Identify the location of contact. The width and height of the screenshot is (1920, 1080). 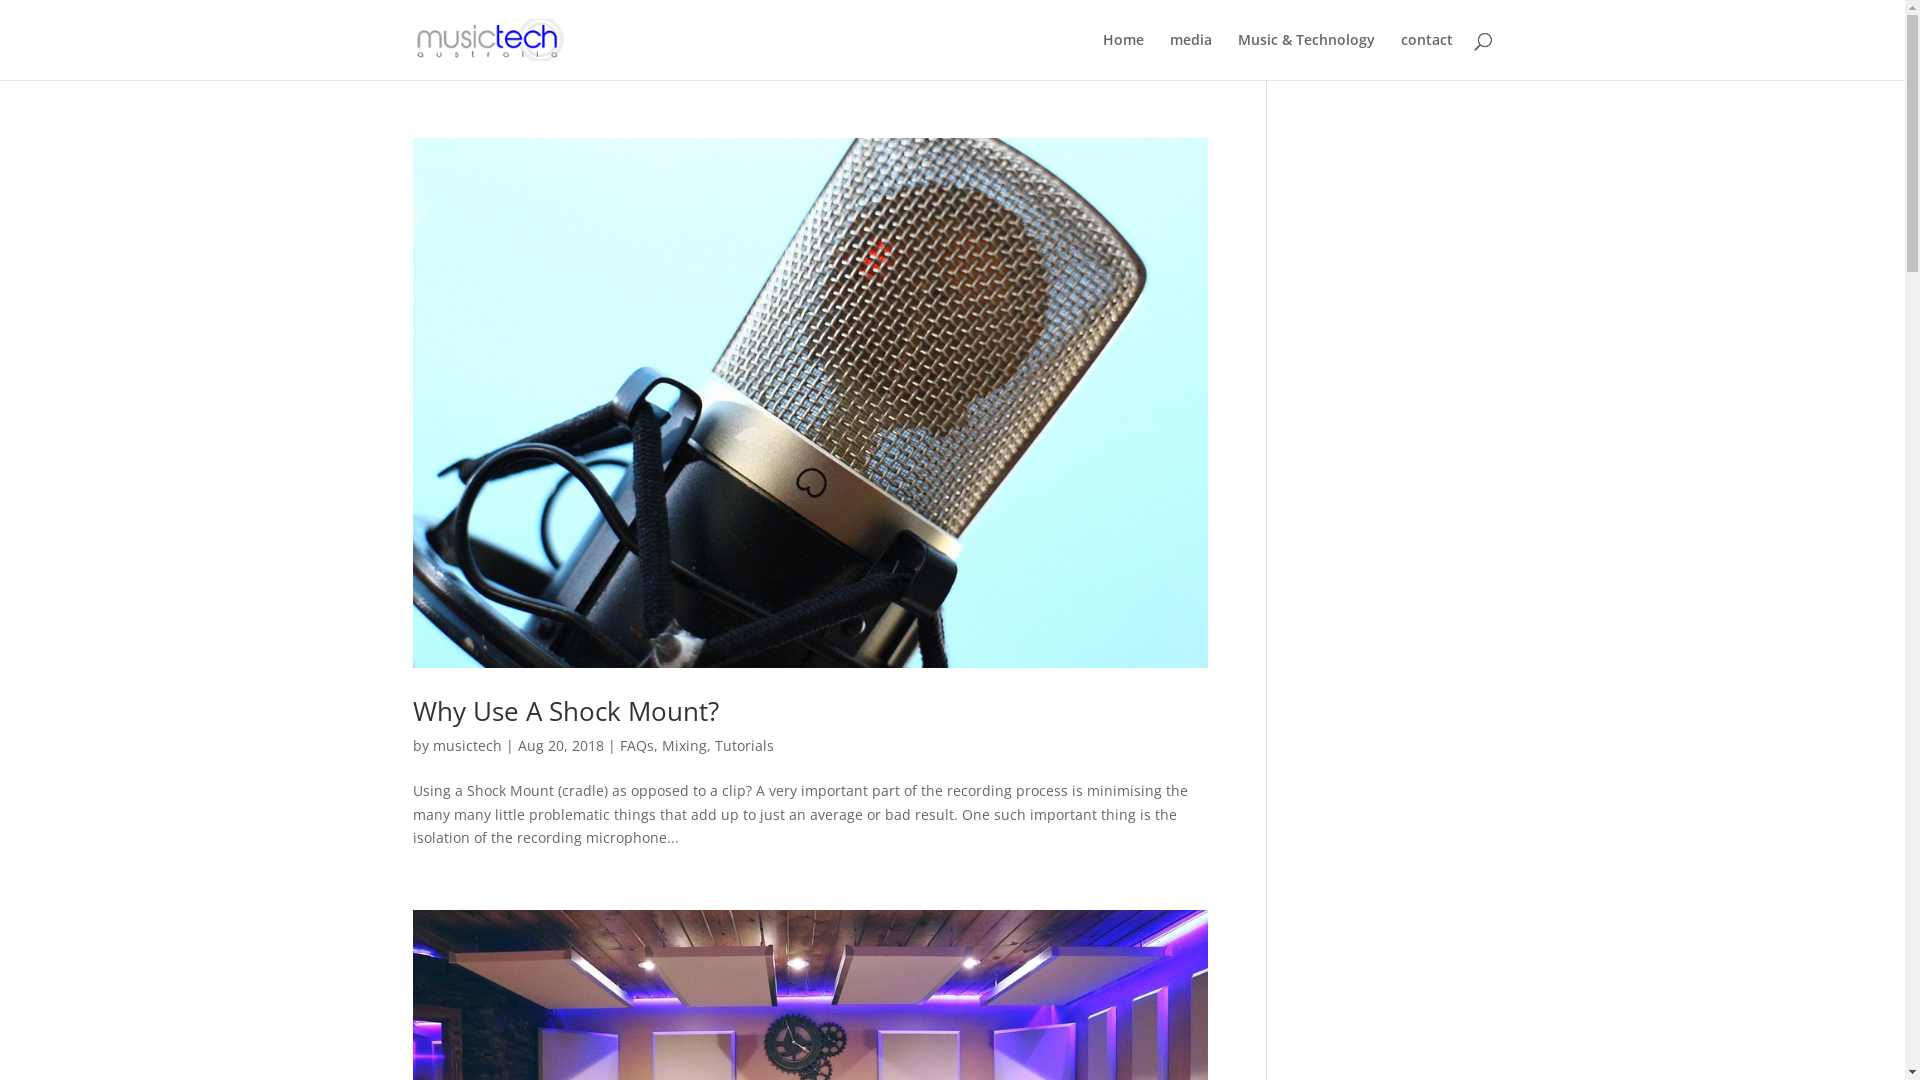
(1426, 56).